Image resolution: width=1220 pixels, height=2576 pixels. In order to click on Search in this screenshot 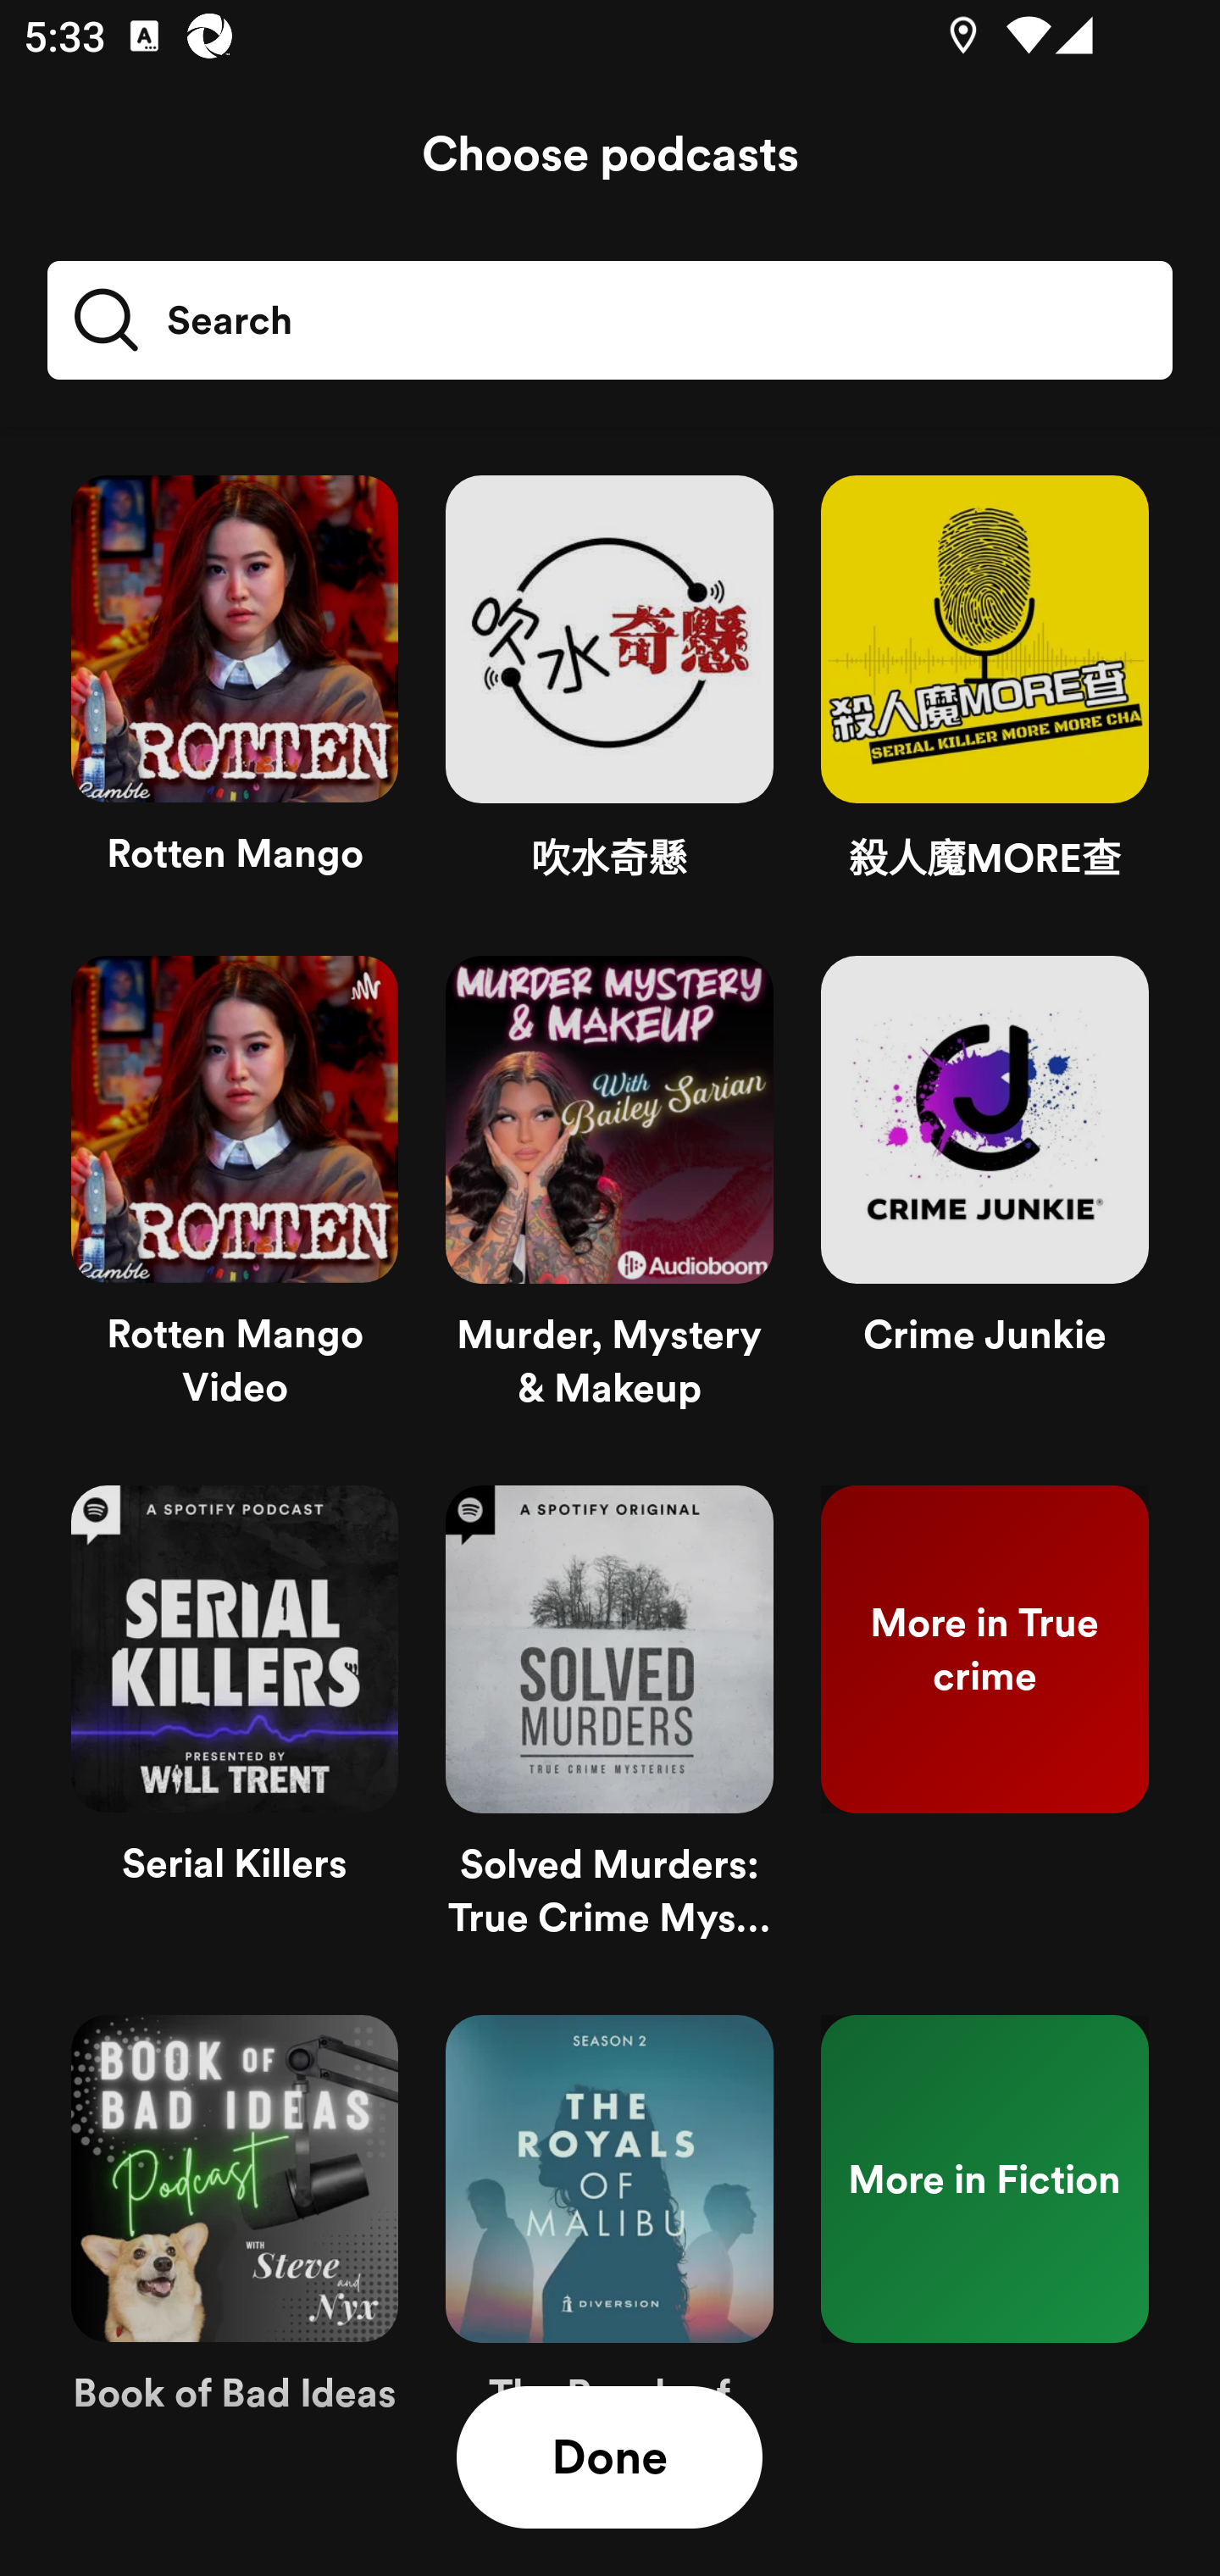, I will do `click(610, 320)`.